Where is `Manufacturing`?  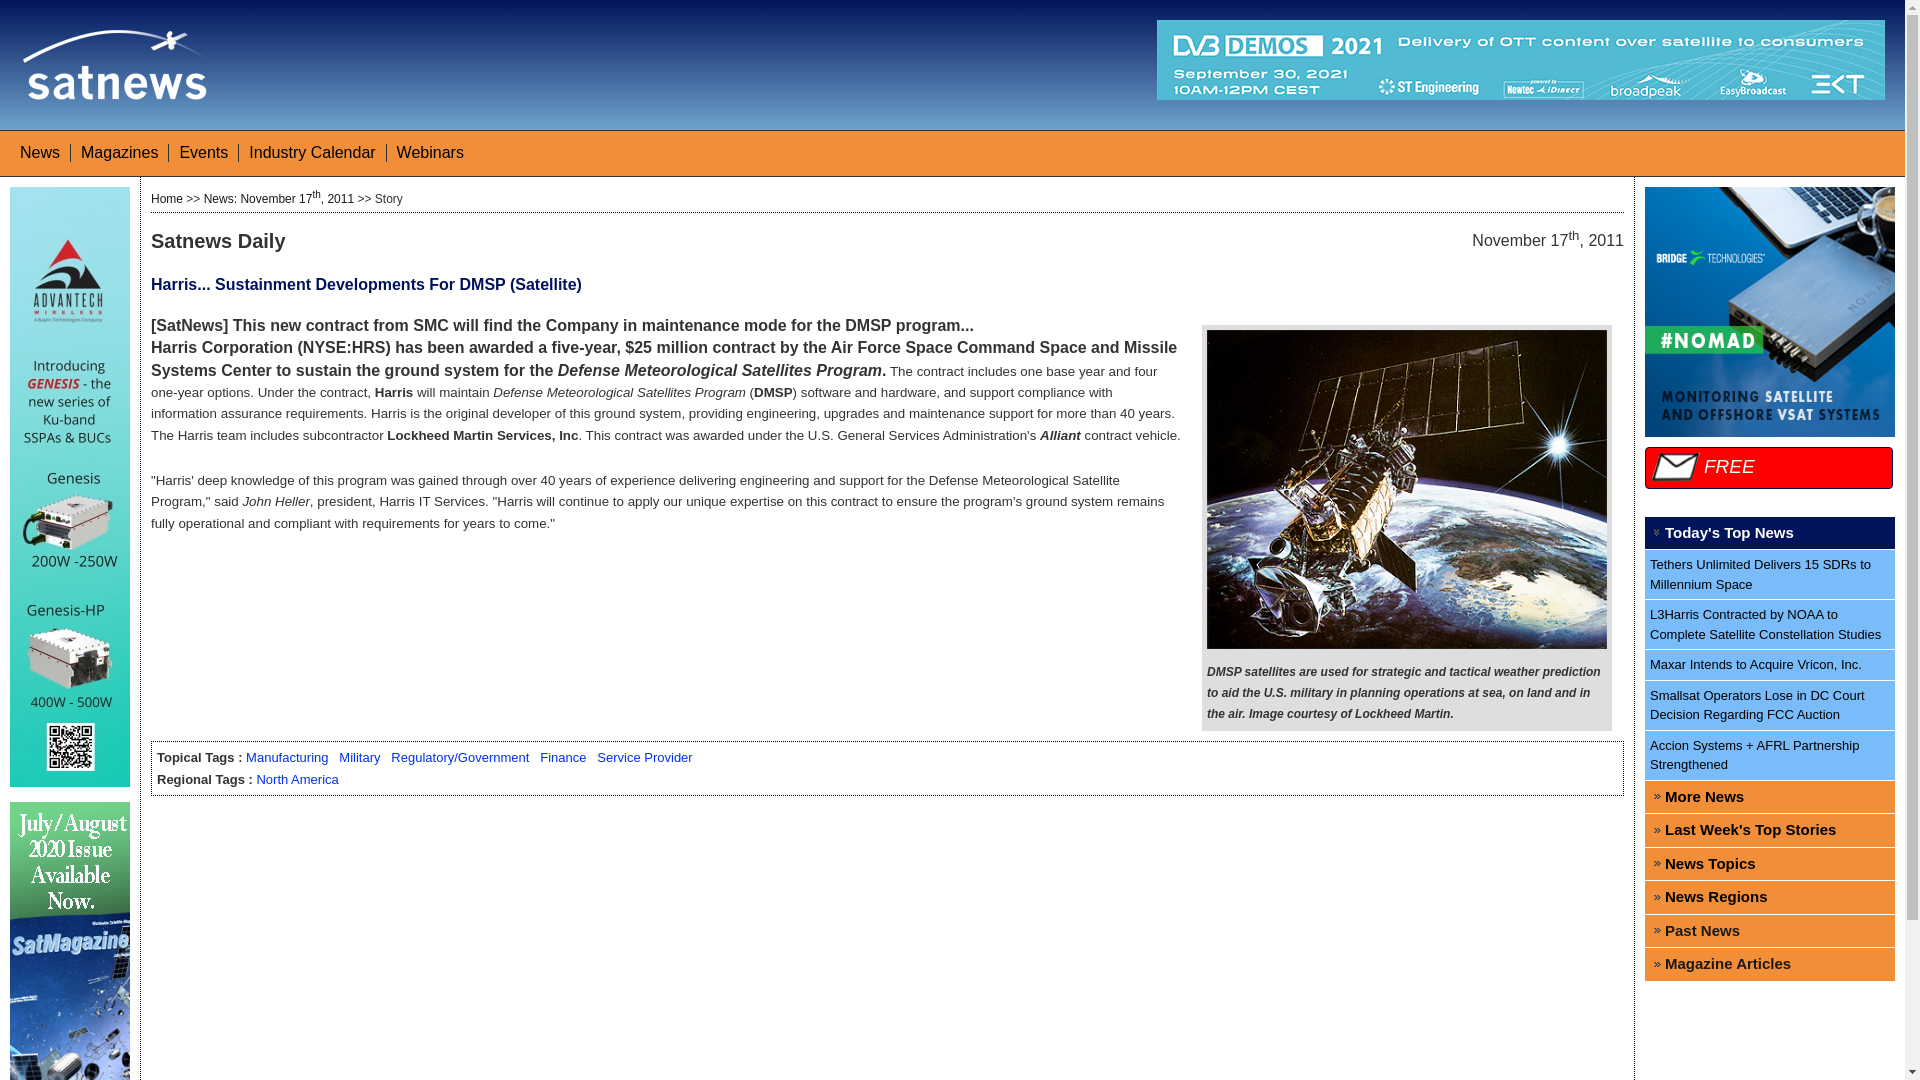 Manufacturing is located at coordinates (286, 756).